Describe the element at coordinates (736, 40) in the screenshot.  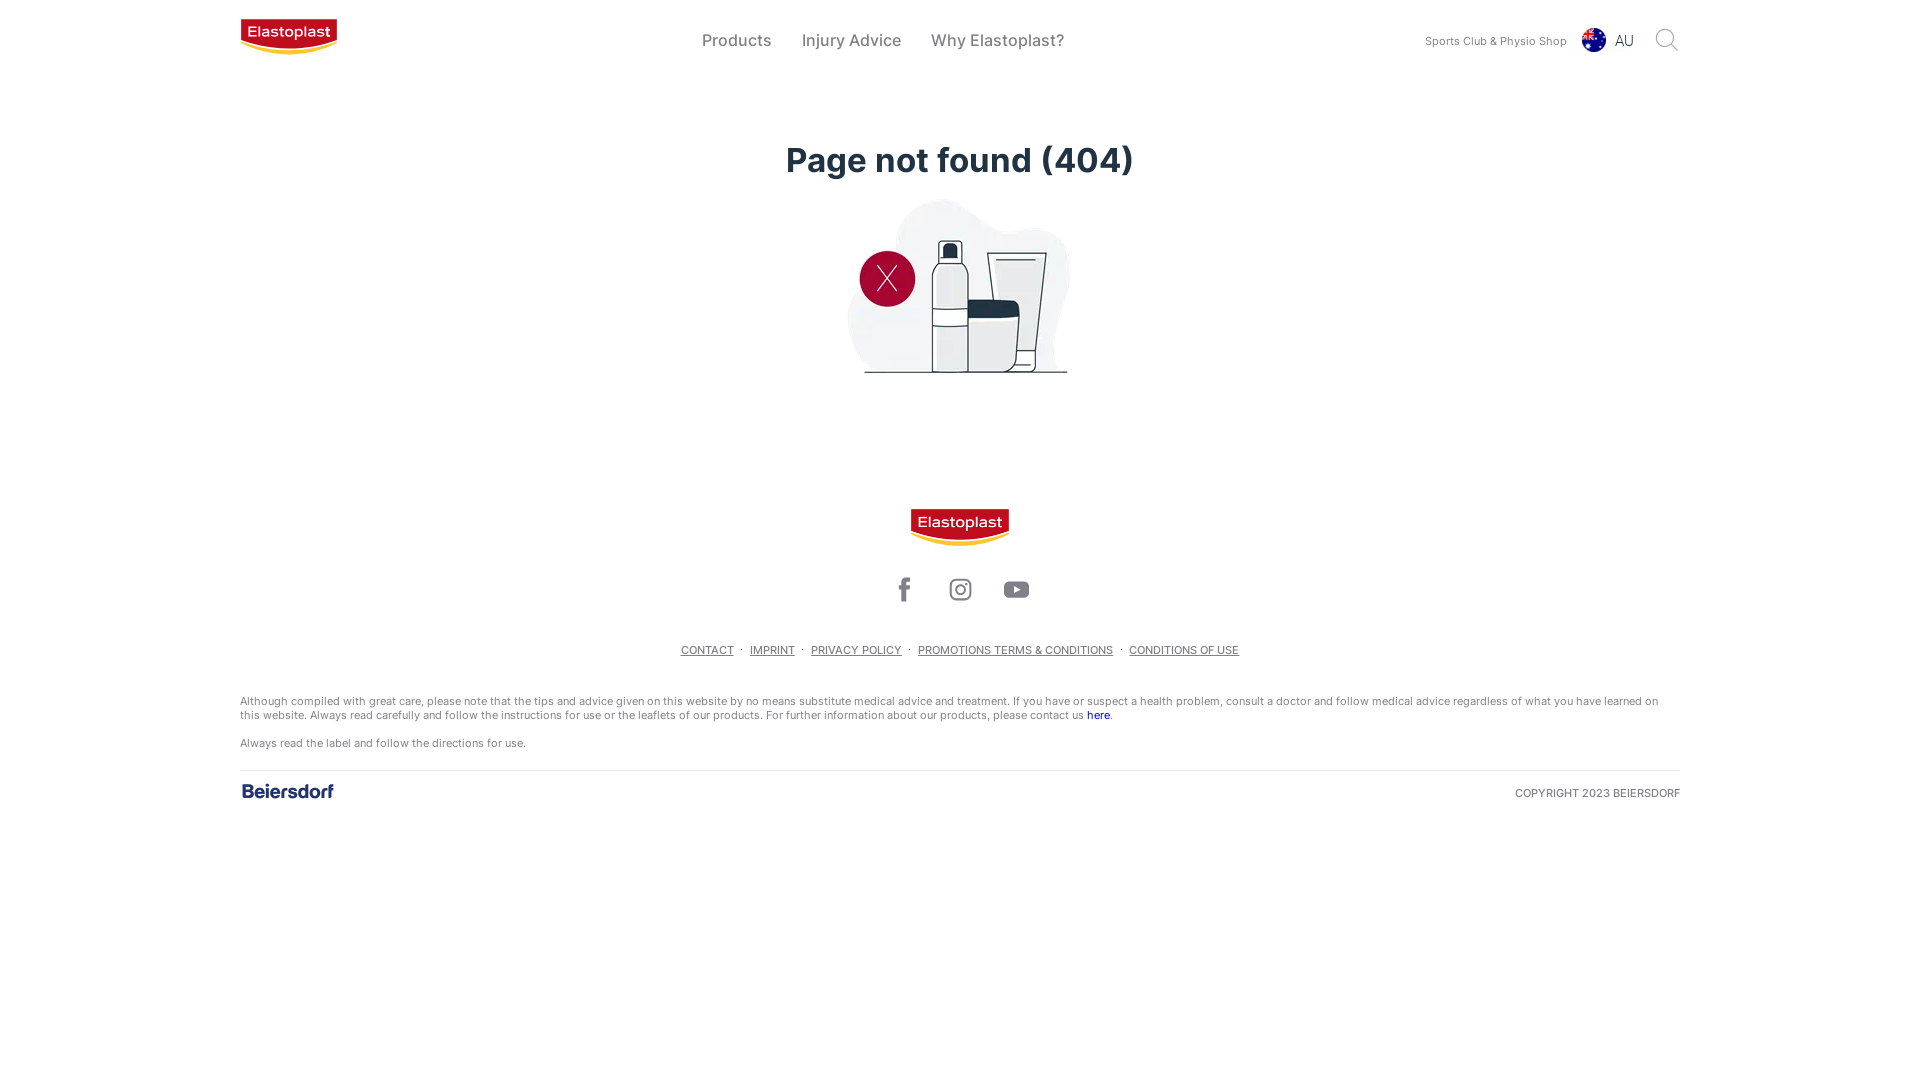
I see `Products` at that location.